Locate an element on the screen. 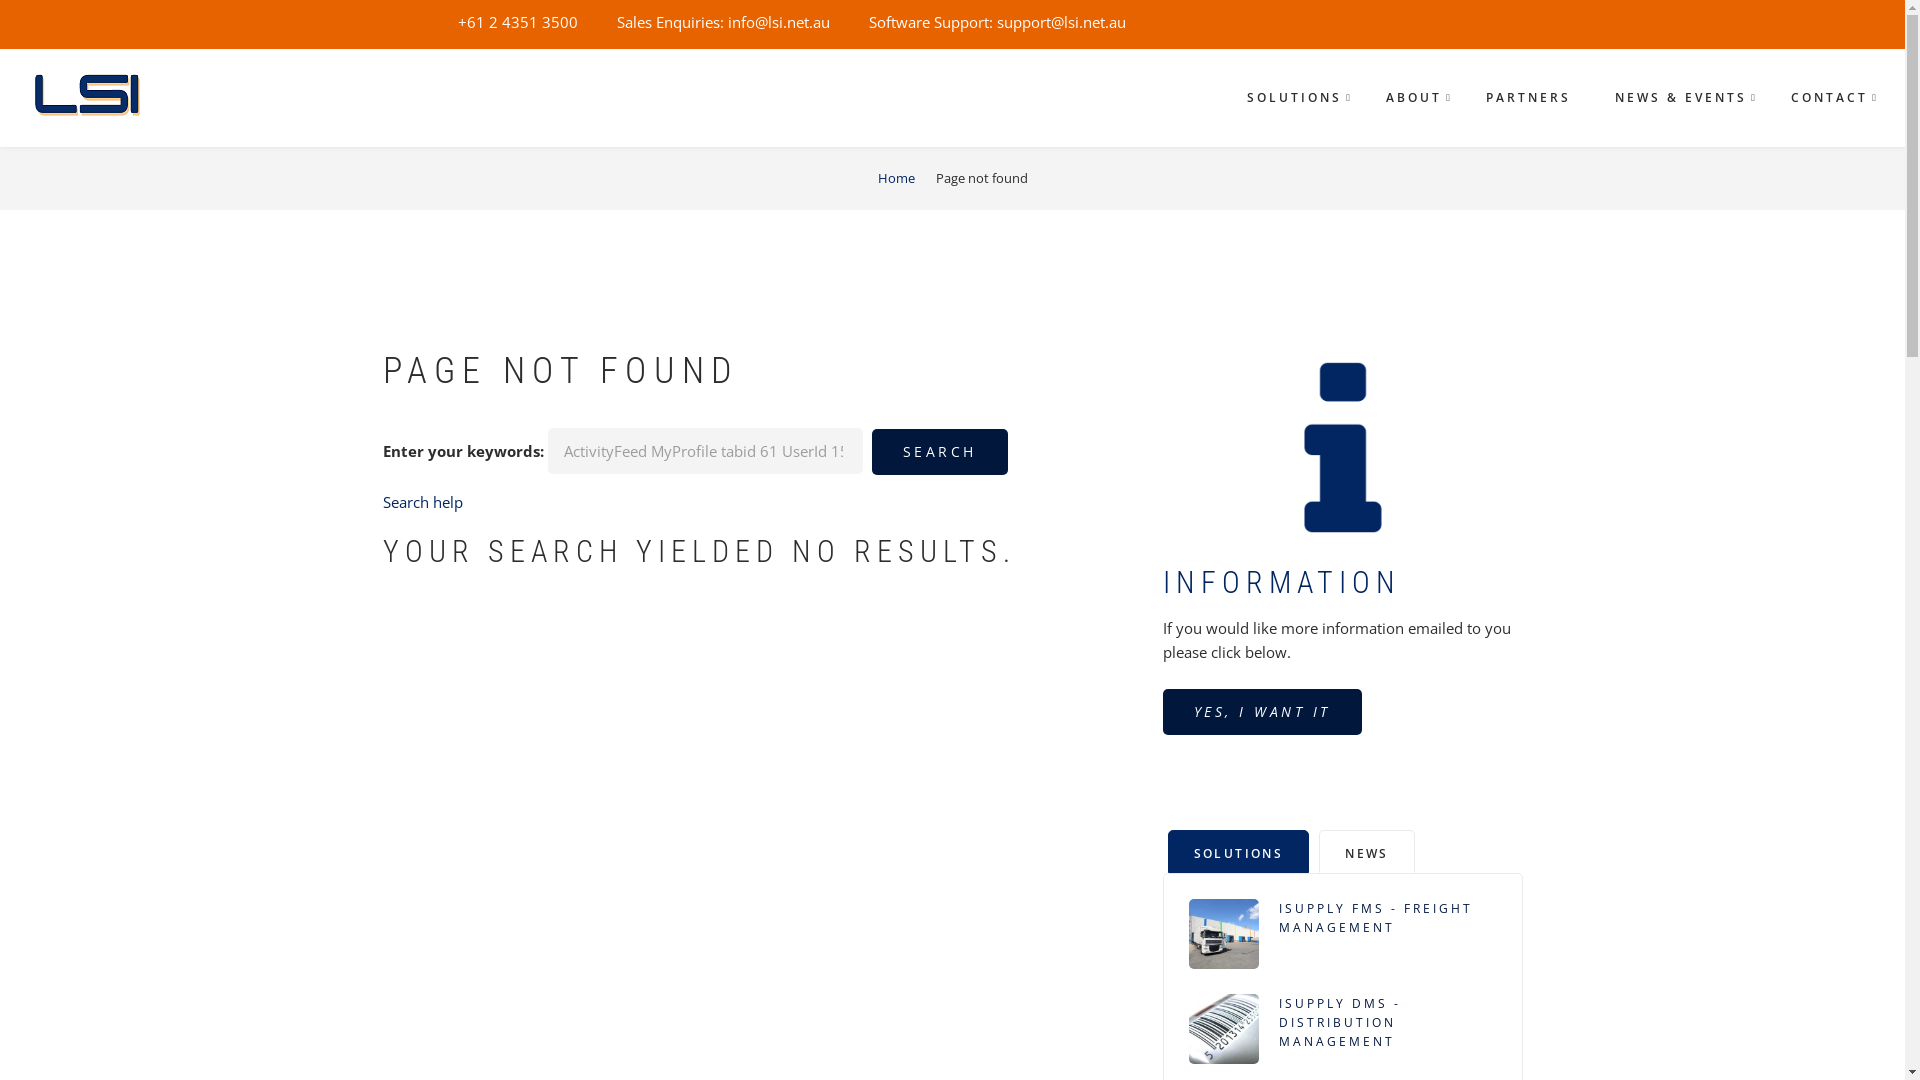 The image size is (1920, 1080). NEWS is located at coordinates (1367, 852).